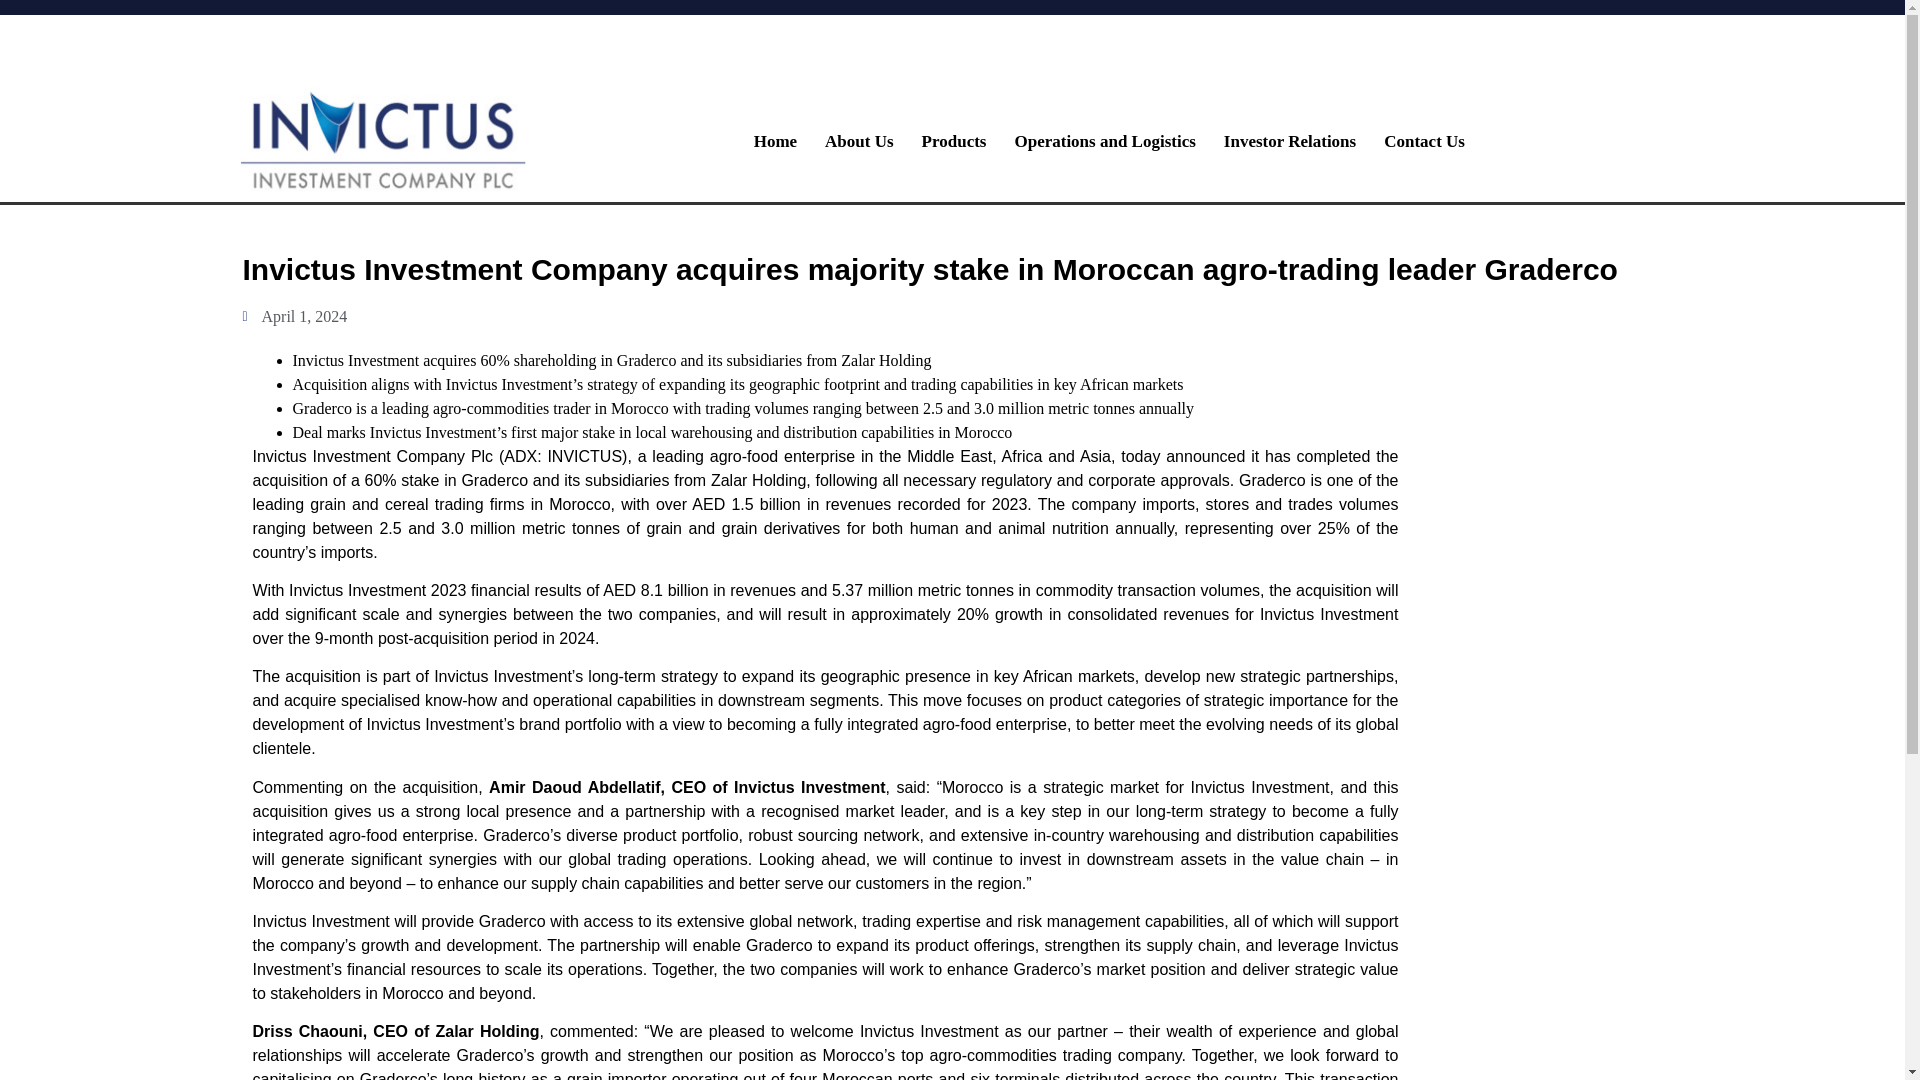 The image size is (1920, 1080). Describe the element at coordinates (1290, 142) in the screenshot. I see `Investor Relations` at that location.